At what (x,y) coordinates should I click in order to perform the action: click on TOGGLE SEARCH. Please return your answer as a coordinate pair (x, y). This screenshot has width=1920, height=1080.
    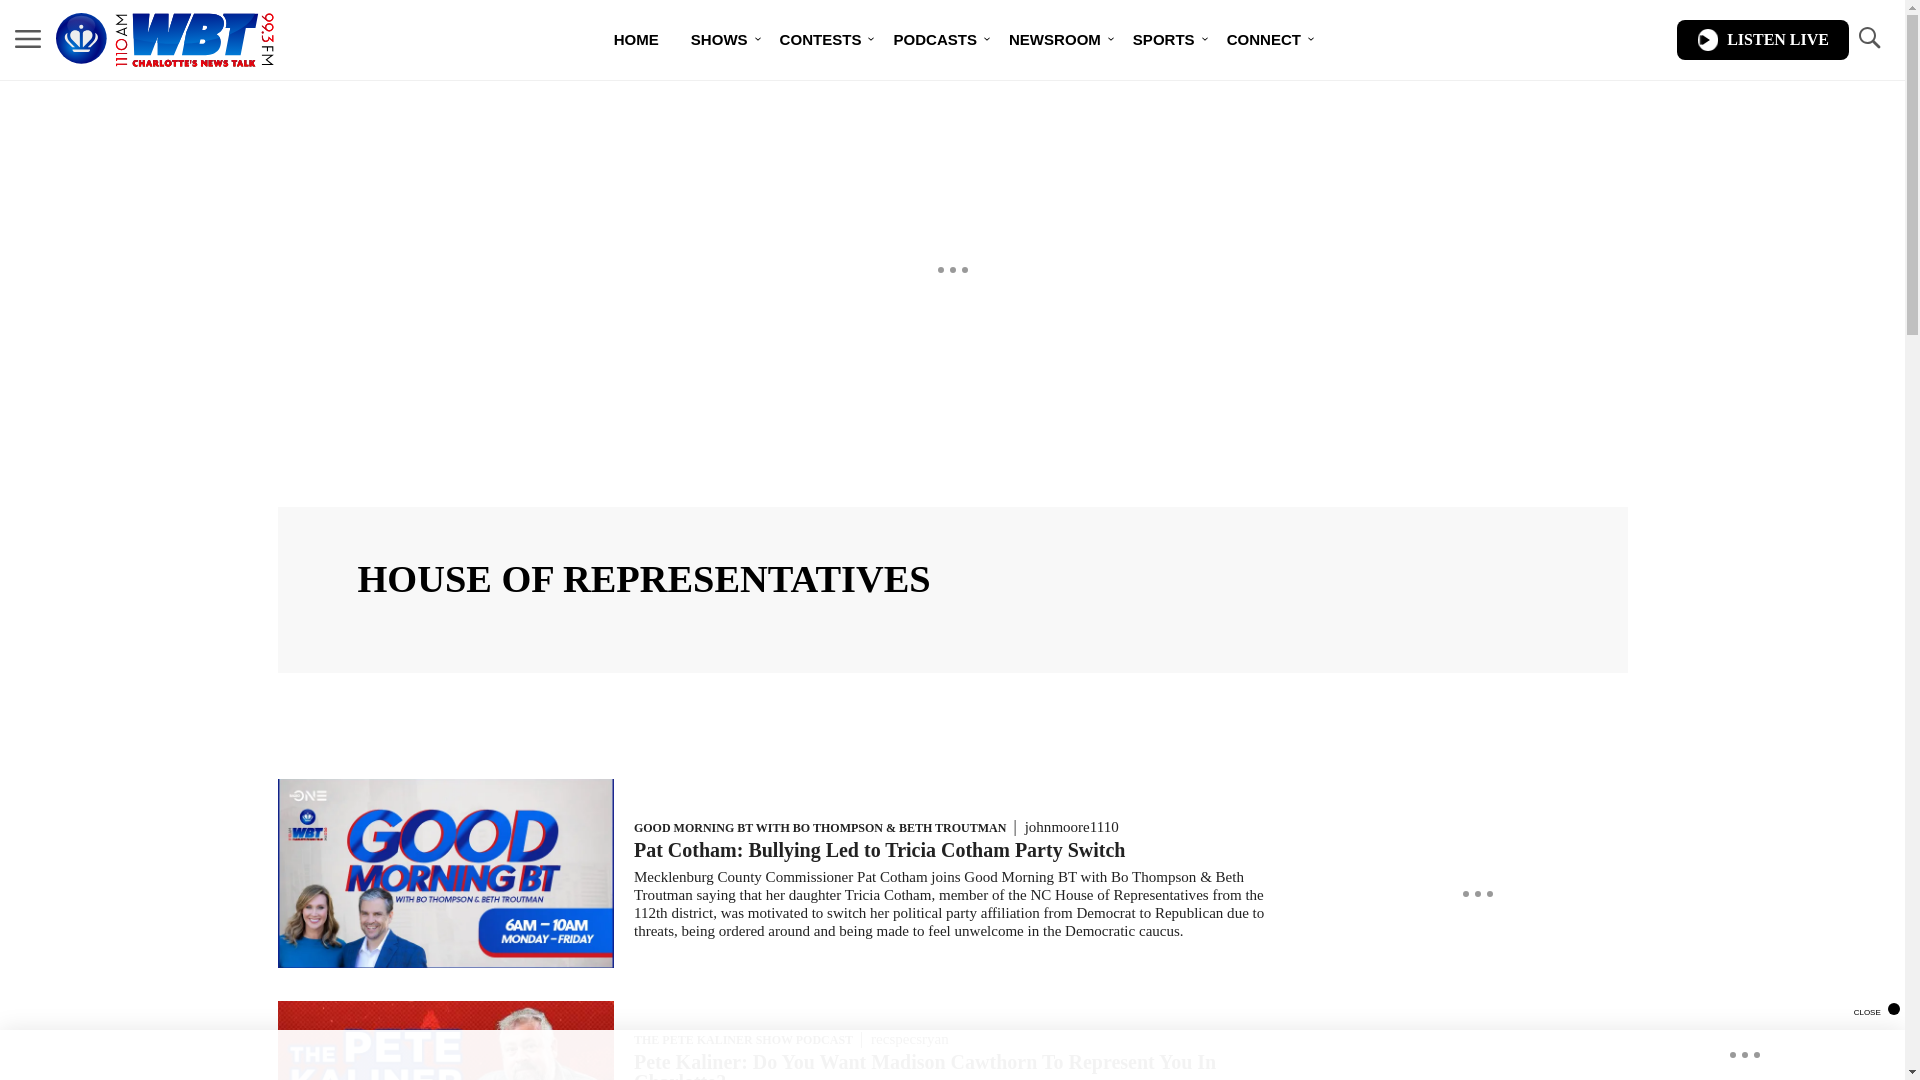
    Looking at the image, I should click on (1868, 38).